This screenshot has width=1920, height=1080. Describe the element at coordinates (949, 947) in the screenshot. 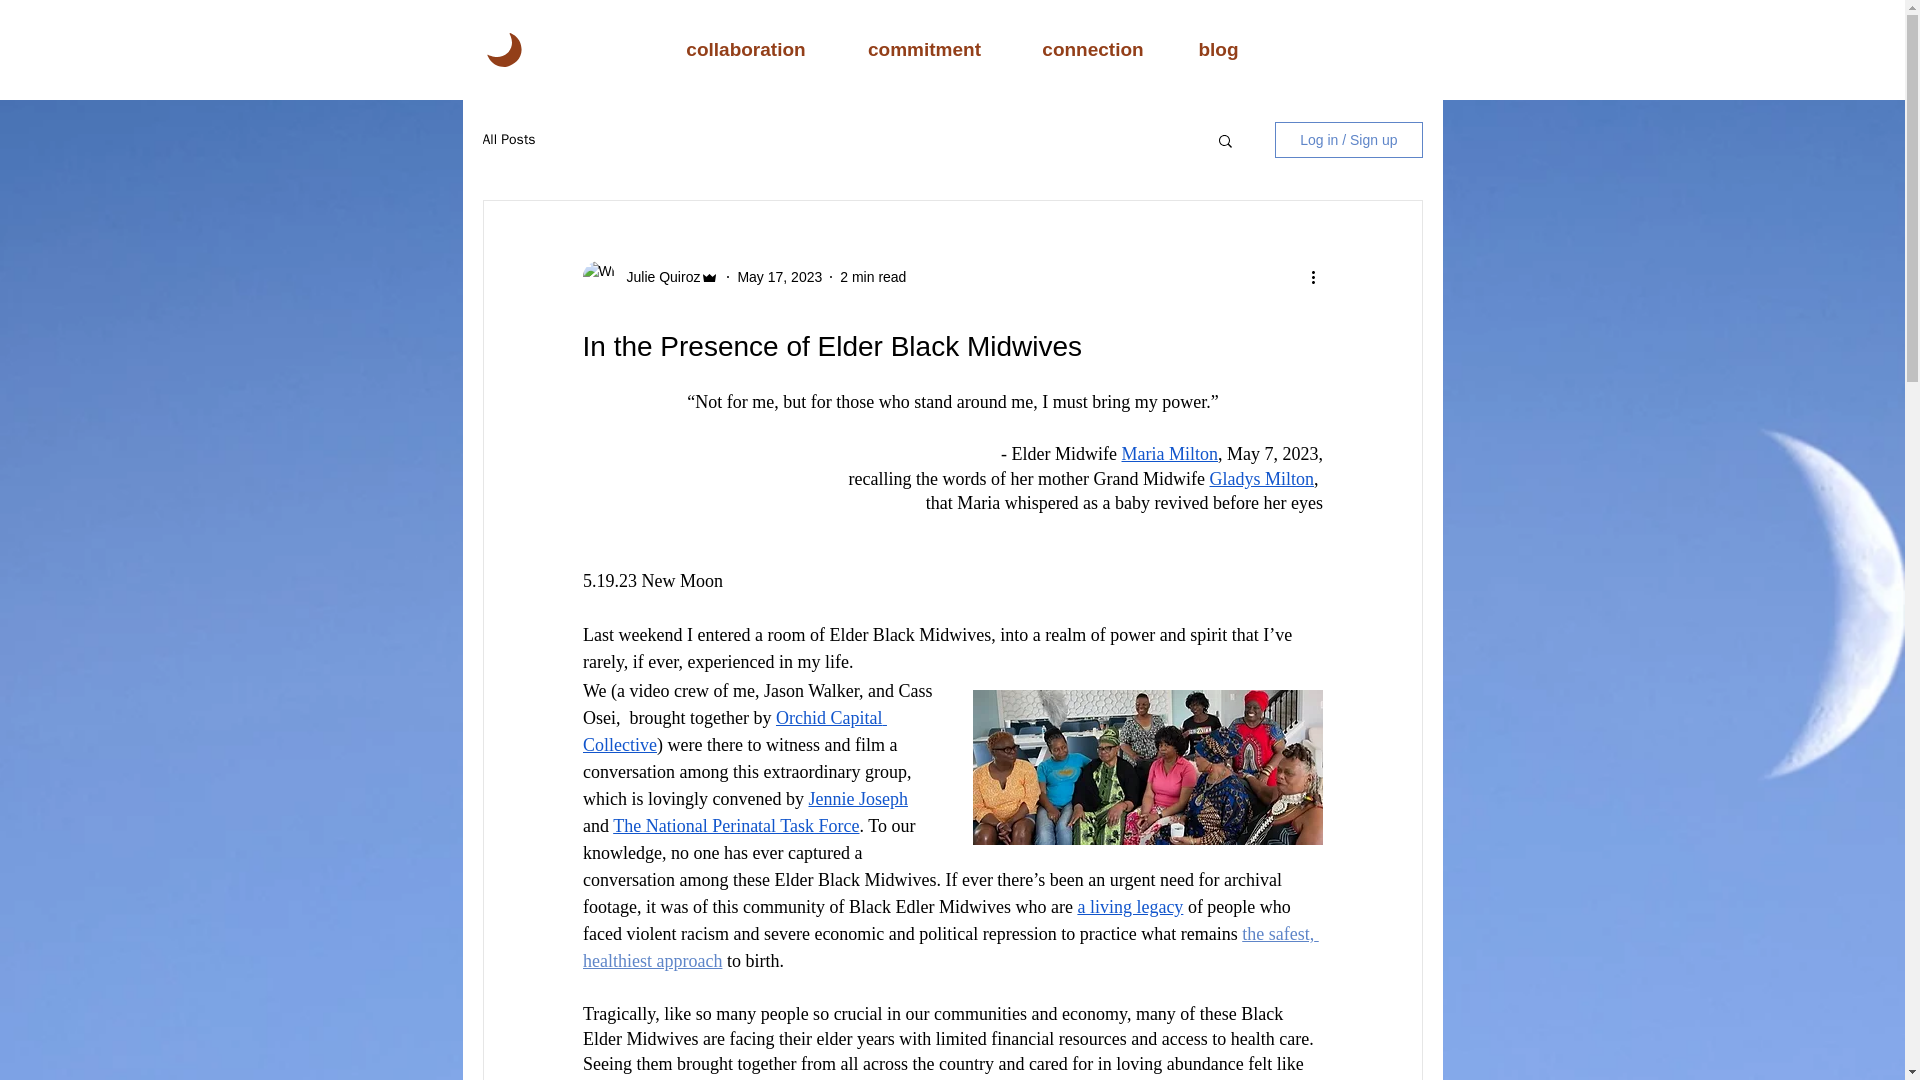

I see `the safest, healthiest approach` at that location.